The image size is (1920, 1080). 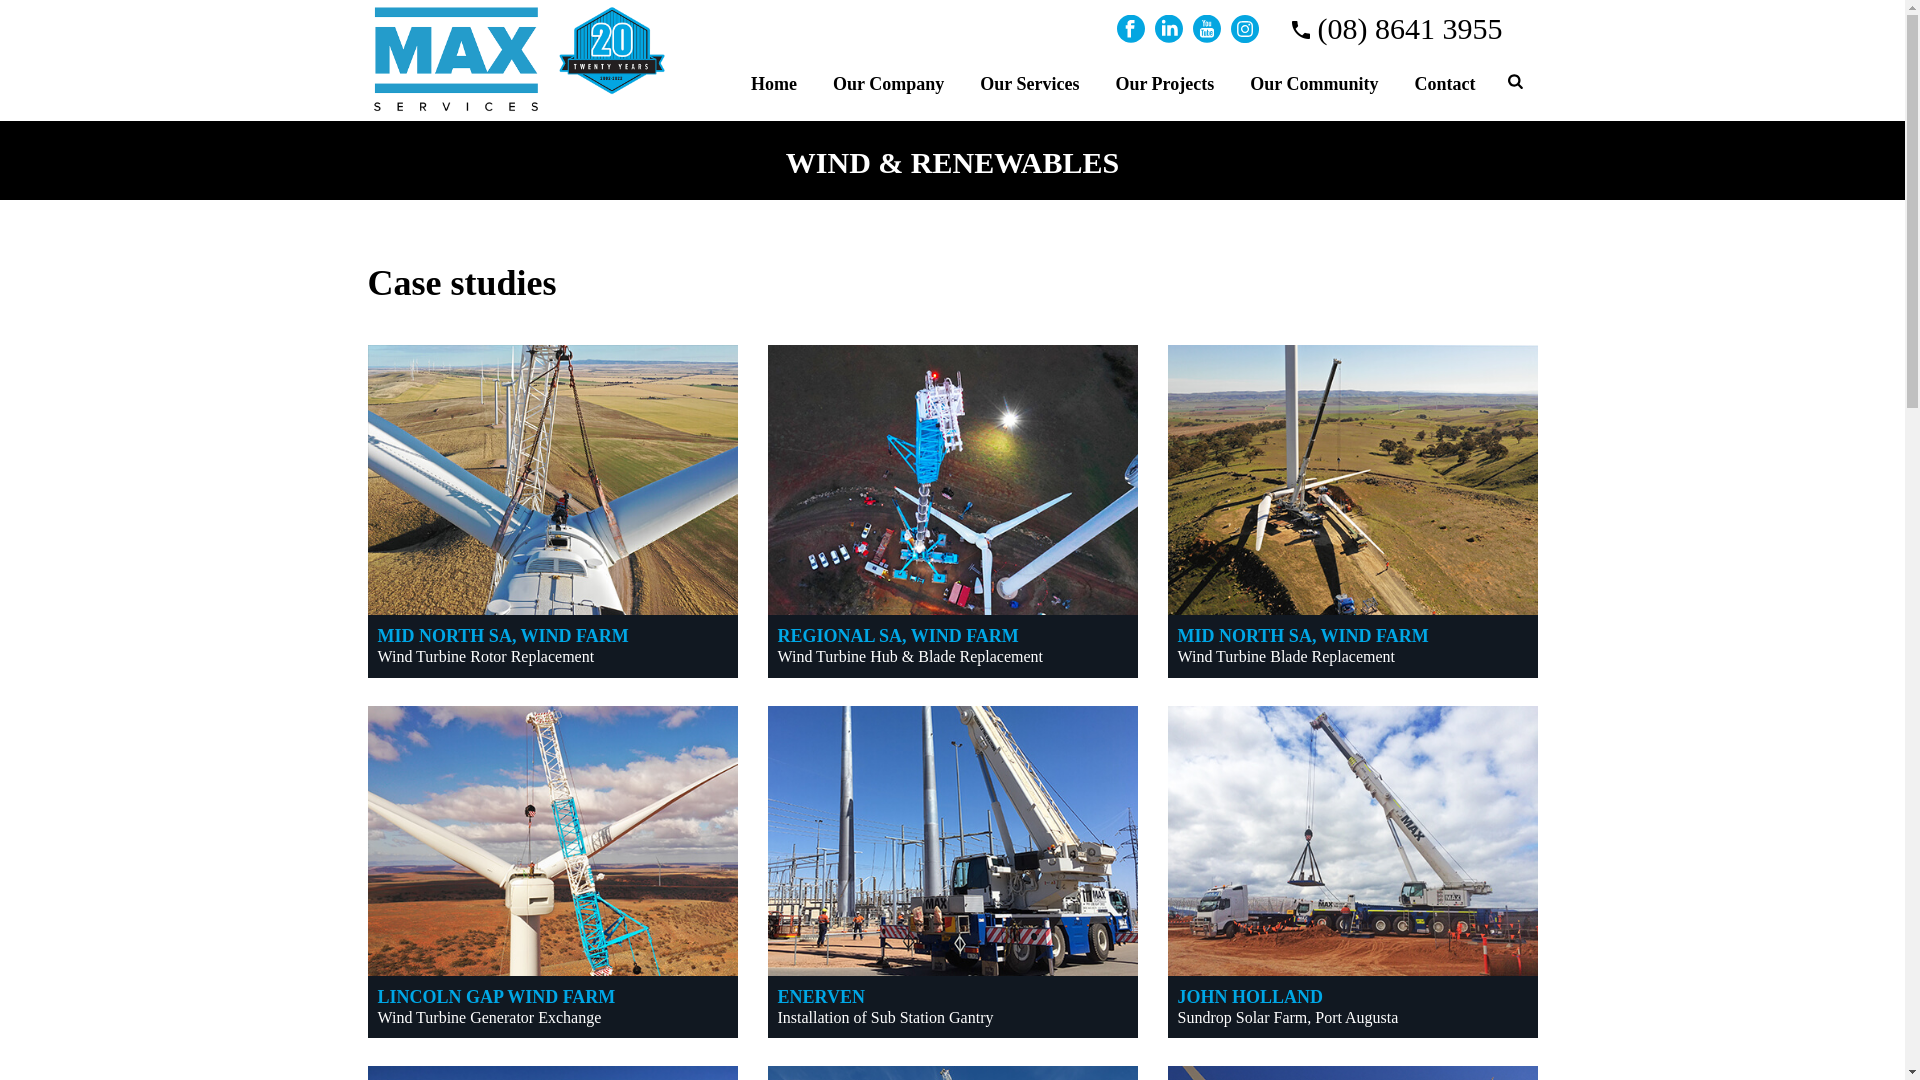 I want to click on Sundrop Solar Farm, Port Augusta, so click(x=1288, y=1018).